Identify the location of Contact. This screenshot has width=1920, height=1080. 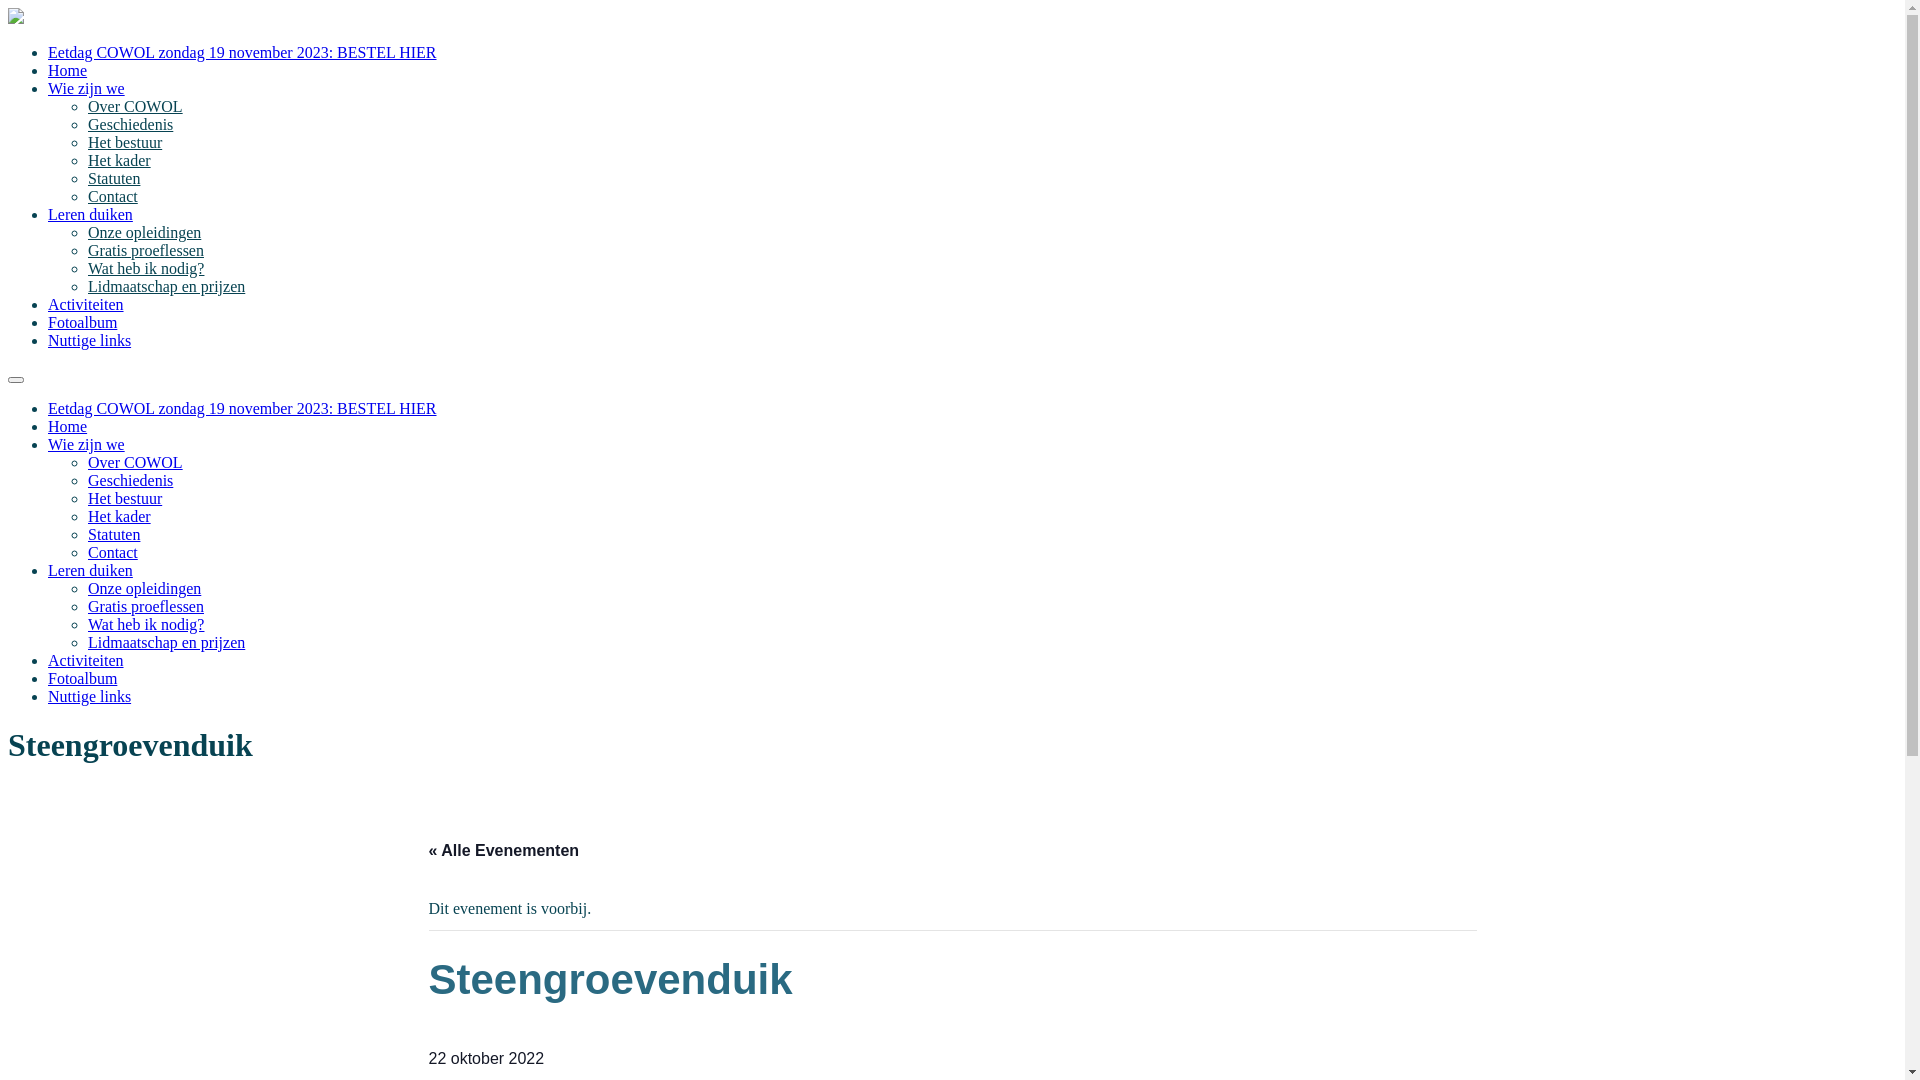
(113, 552).